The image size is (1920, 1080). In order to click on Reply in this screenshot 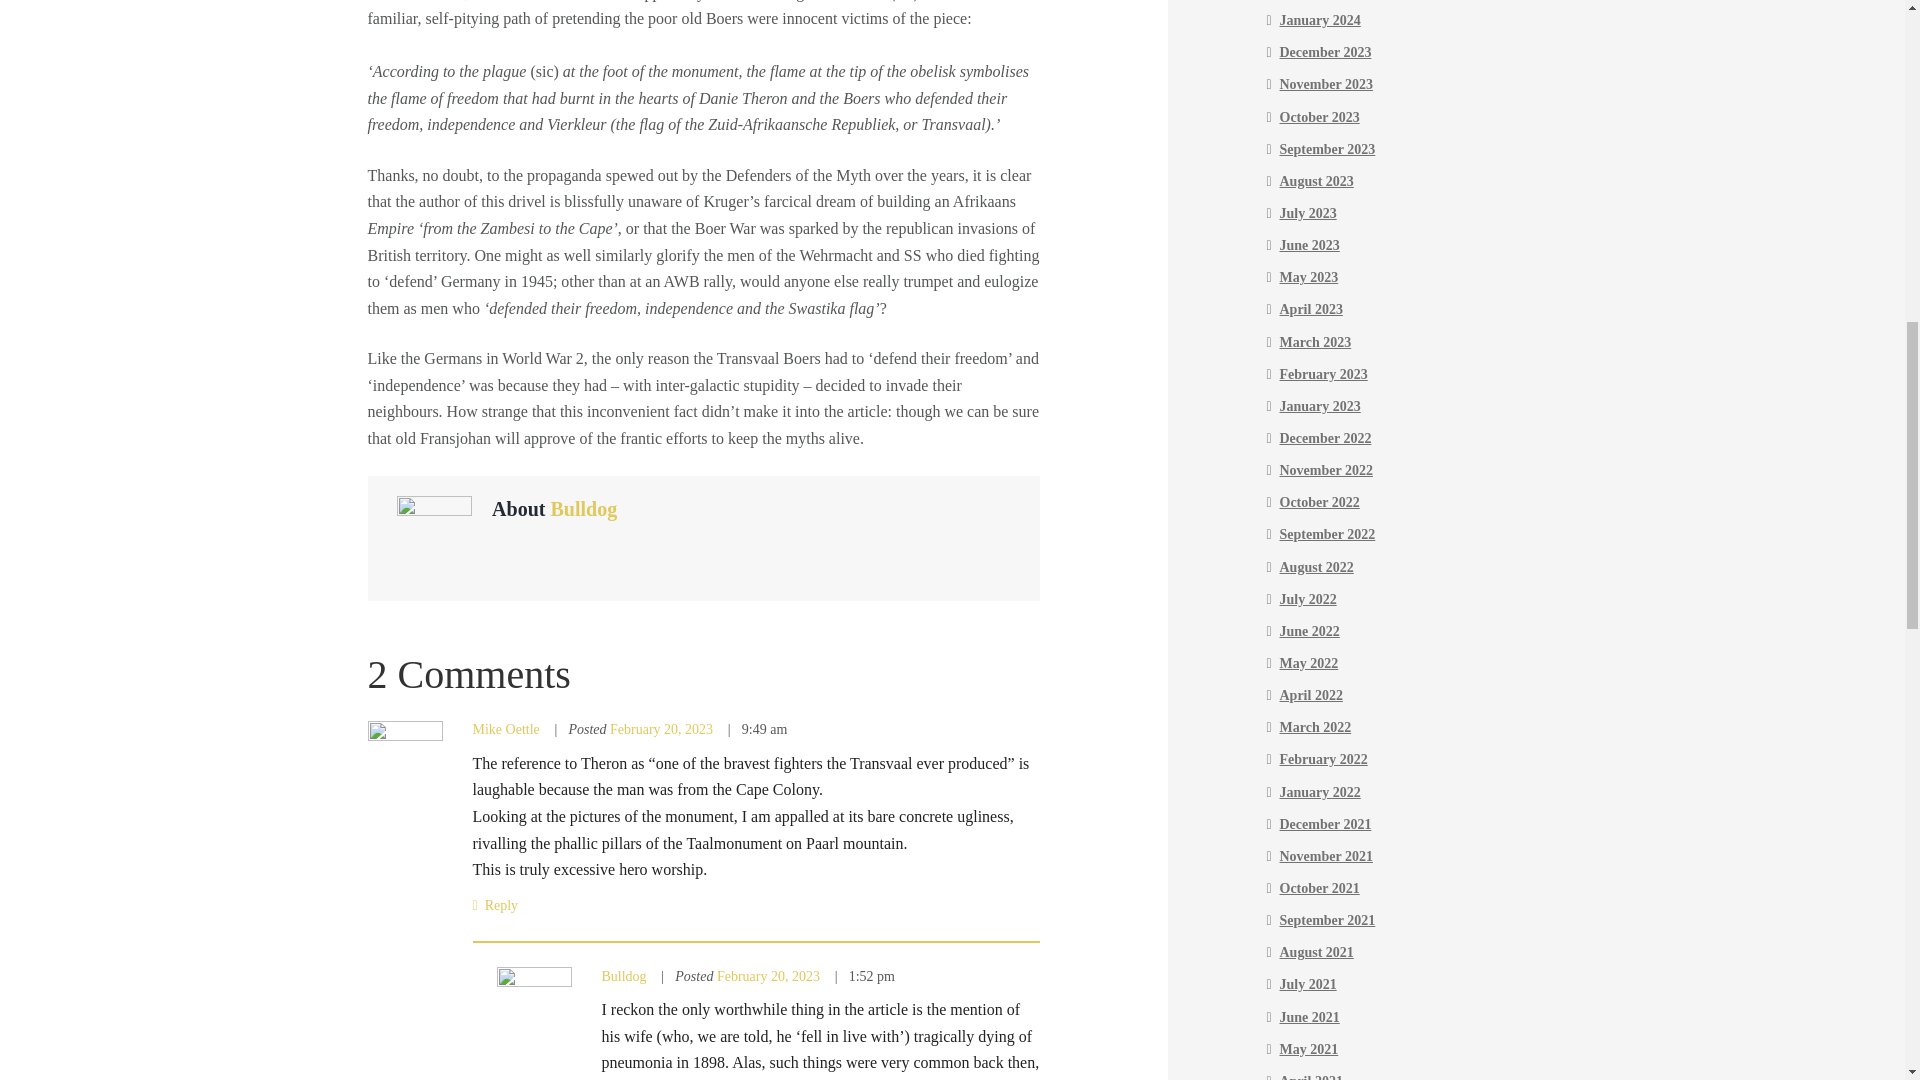, I will do `click(495, 904)`.